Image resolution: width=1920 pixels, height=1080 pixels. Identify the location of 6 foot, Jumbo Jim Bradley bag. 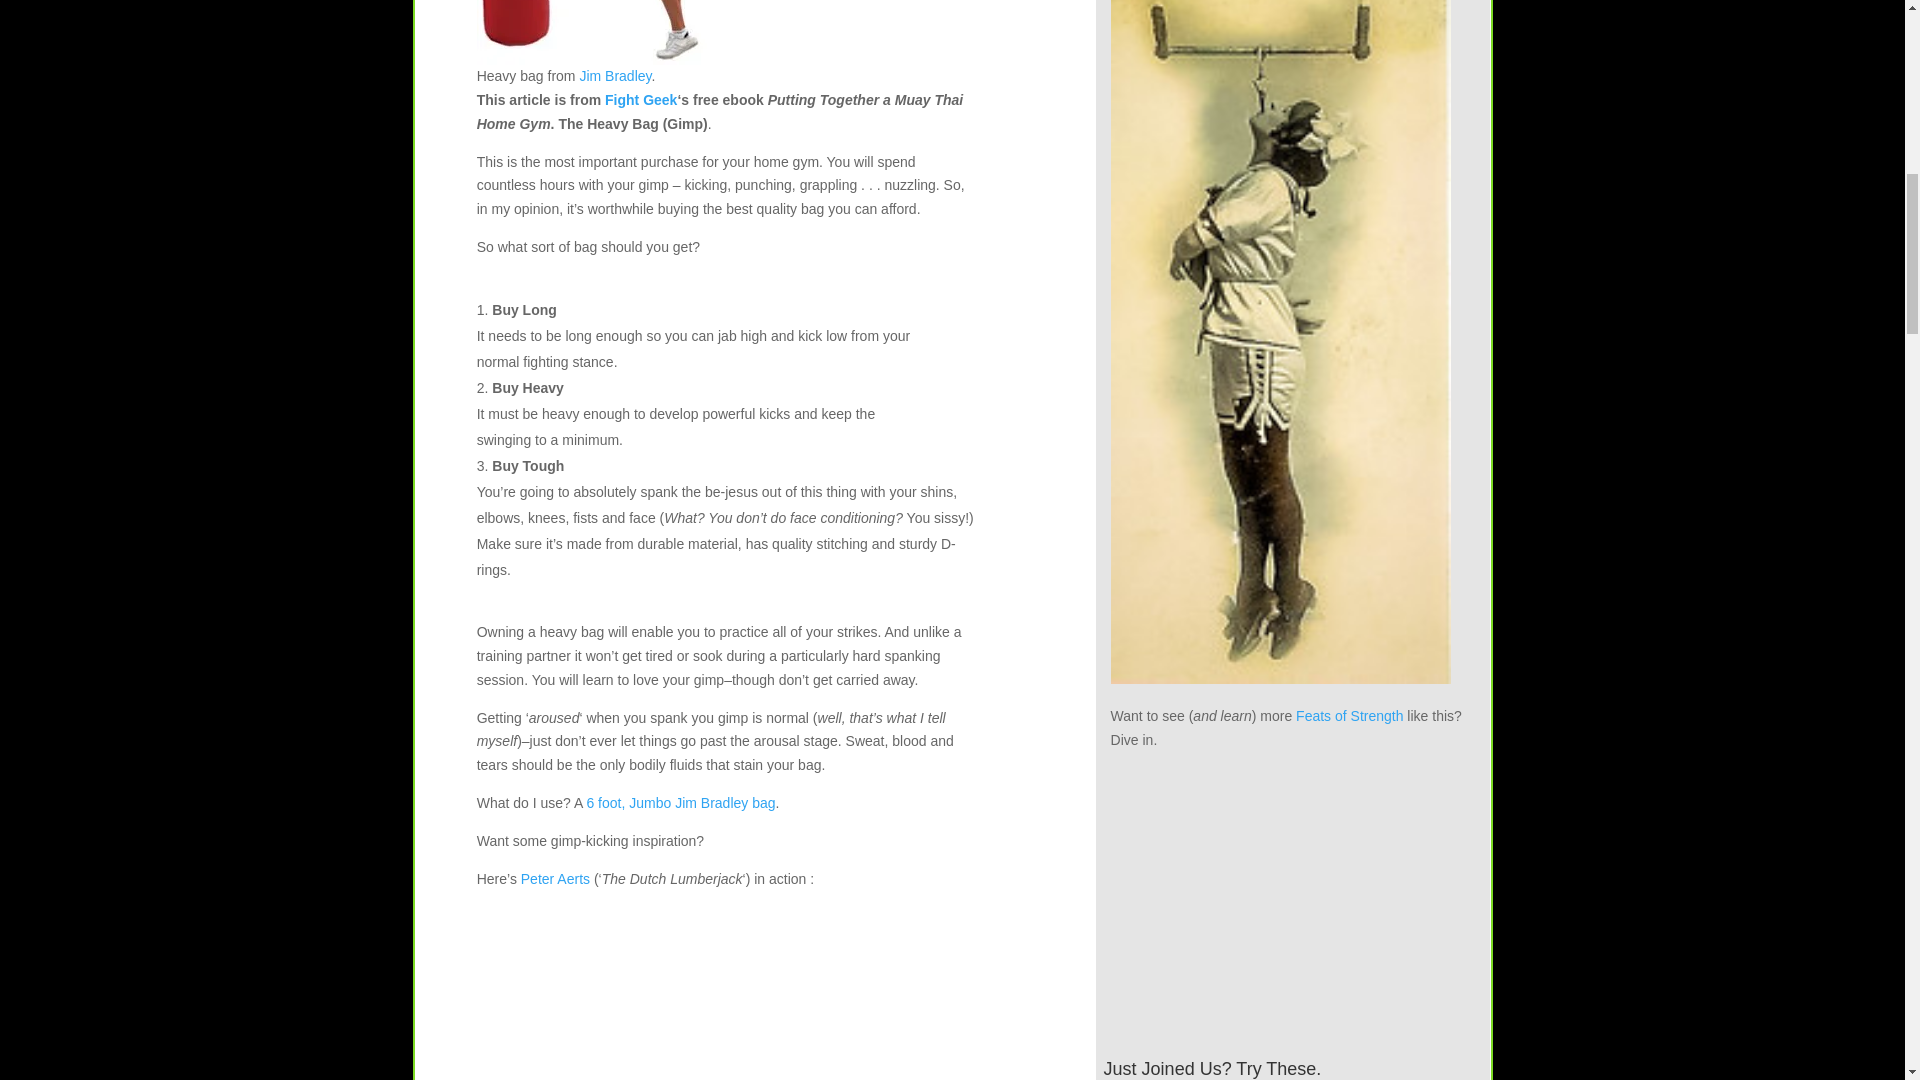
(680, 802).